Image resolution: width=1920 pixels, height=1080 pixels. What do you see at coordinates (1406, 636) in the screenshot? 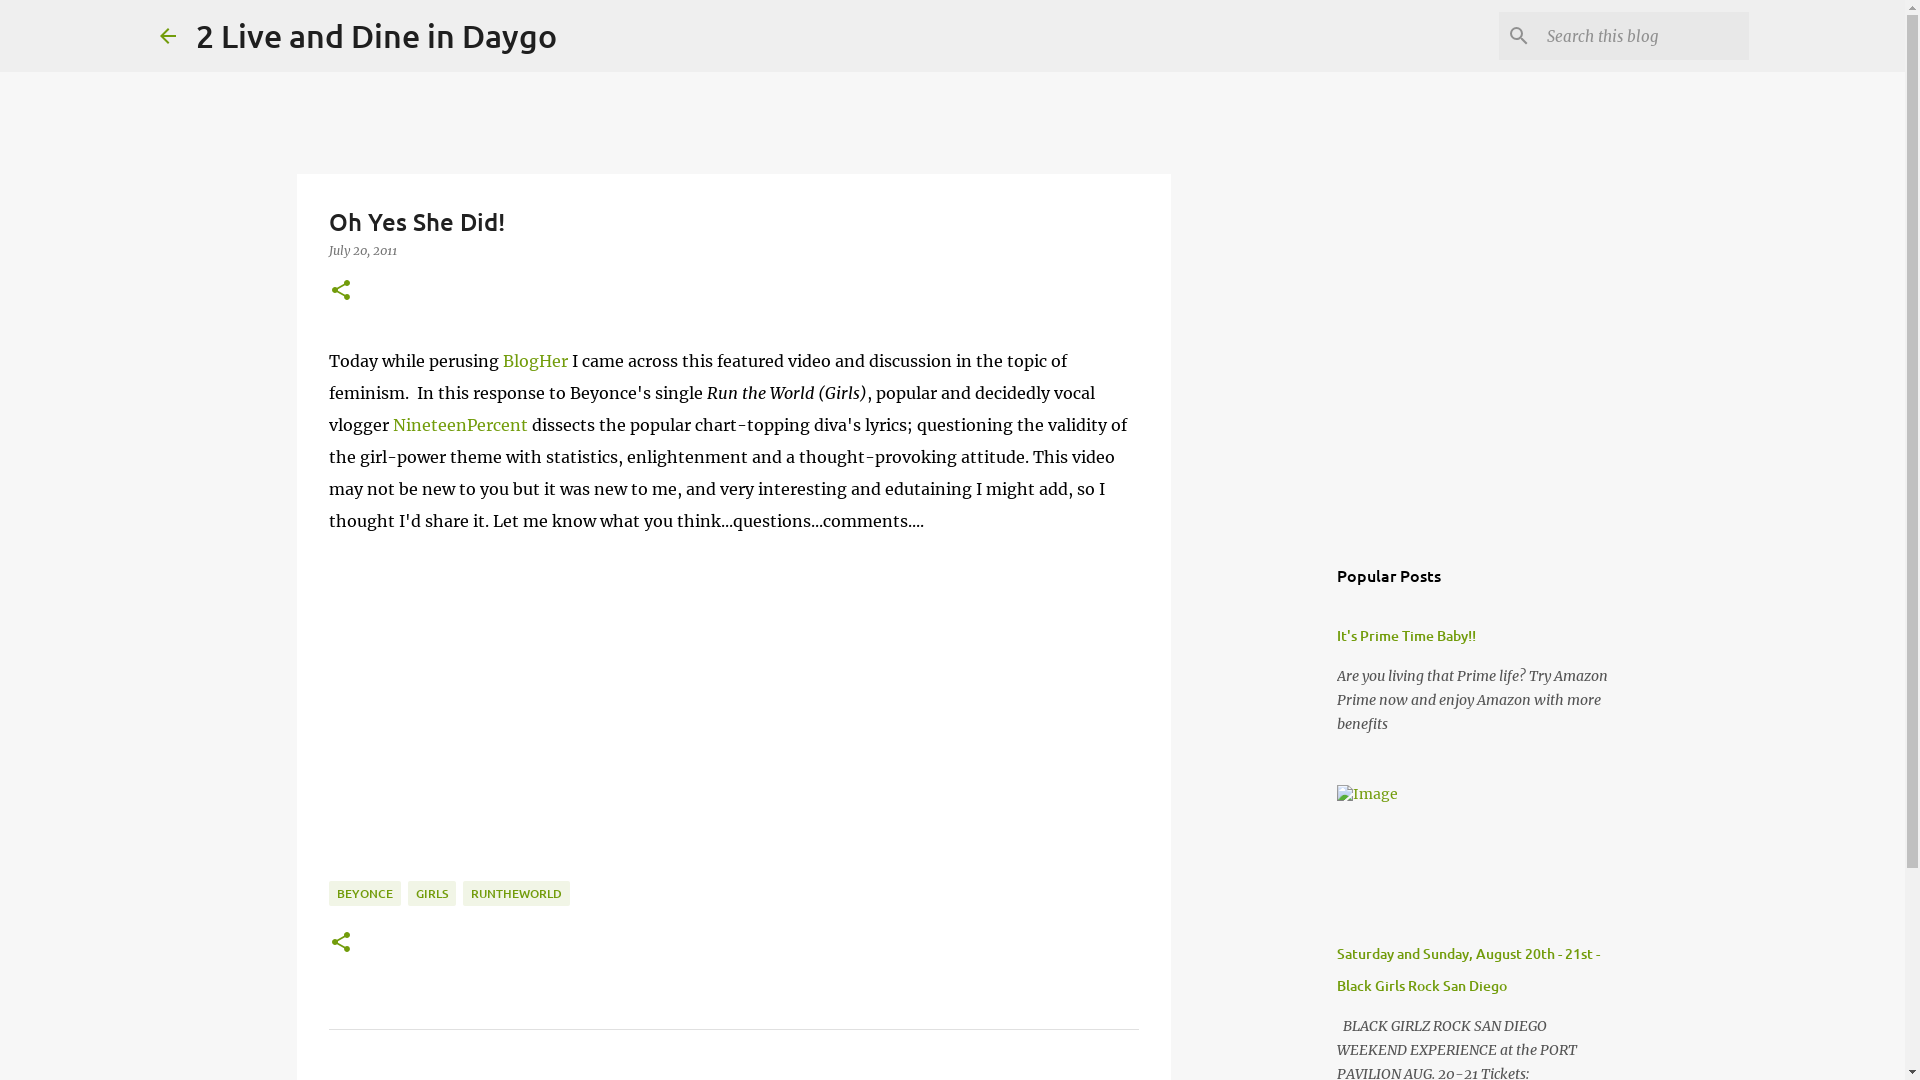
I see `It's Prime Time Baby!!` at bounding box center [1406, 636].